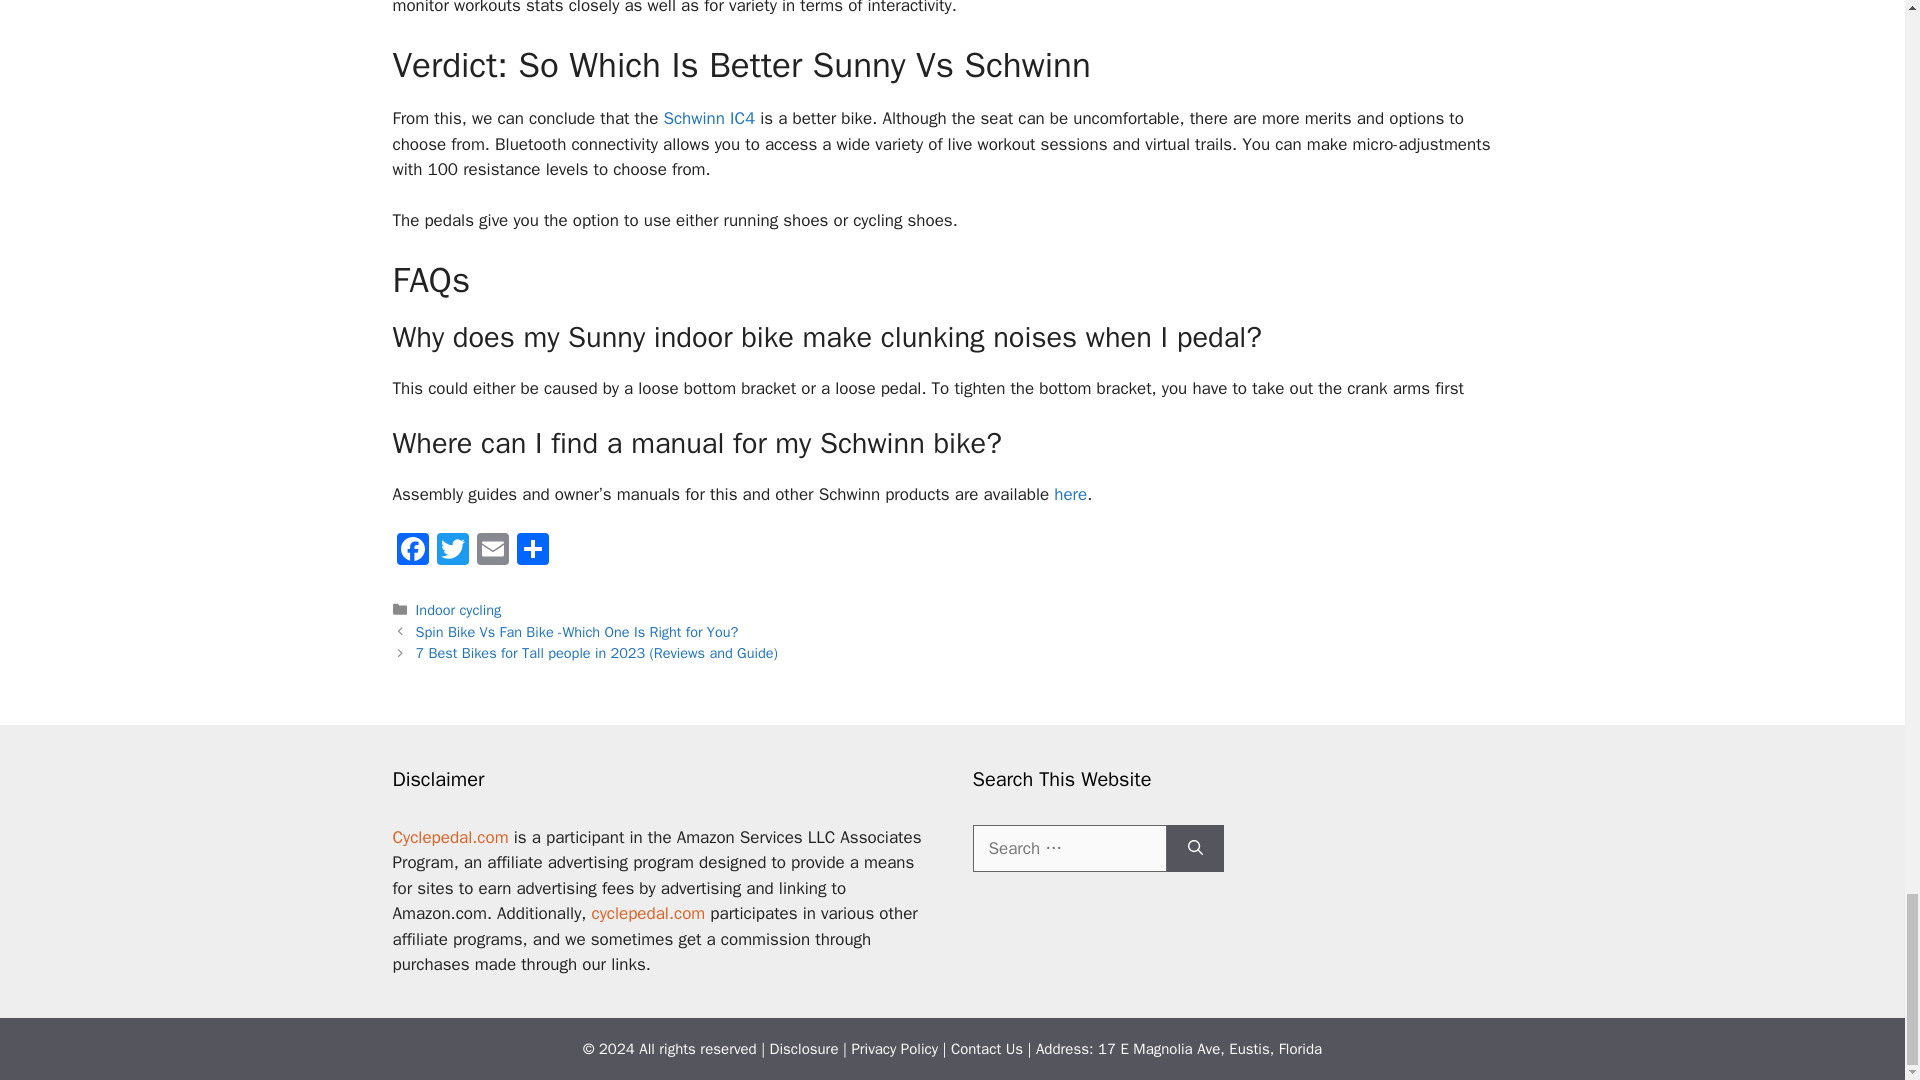 The width and height of the screenshot is (1920, 1080). What do you see at coordinates (452, 552) in the screenshot?
I see `Twitter` at bounding box center [452, 552].